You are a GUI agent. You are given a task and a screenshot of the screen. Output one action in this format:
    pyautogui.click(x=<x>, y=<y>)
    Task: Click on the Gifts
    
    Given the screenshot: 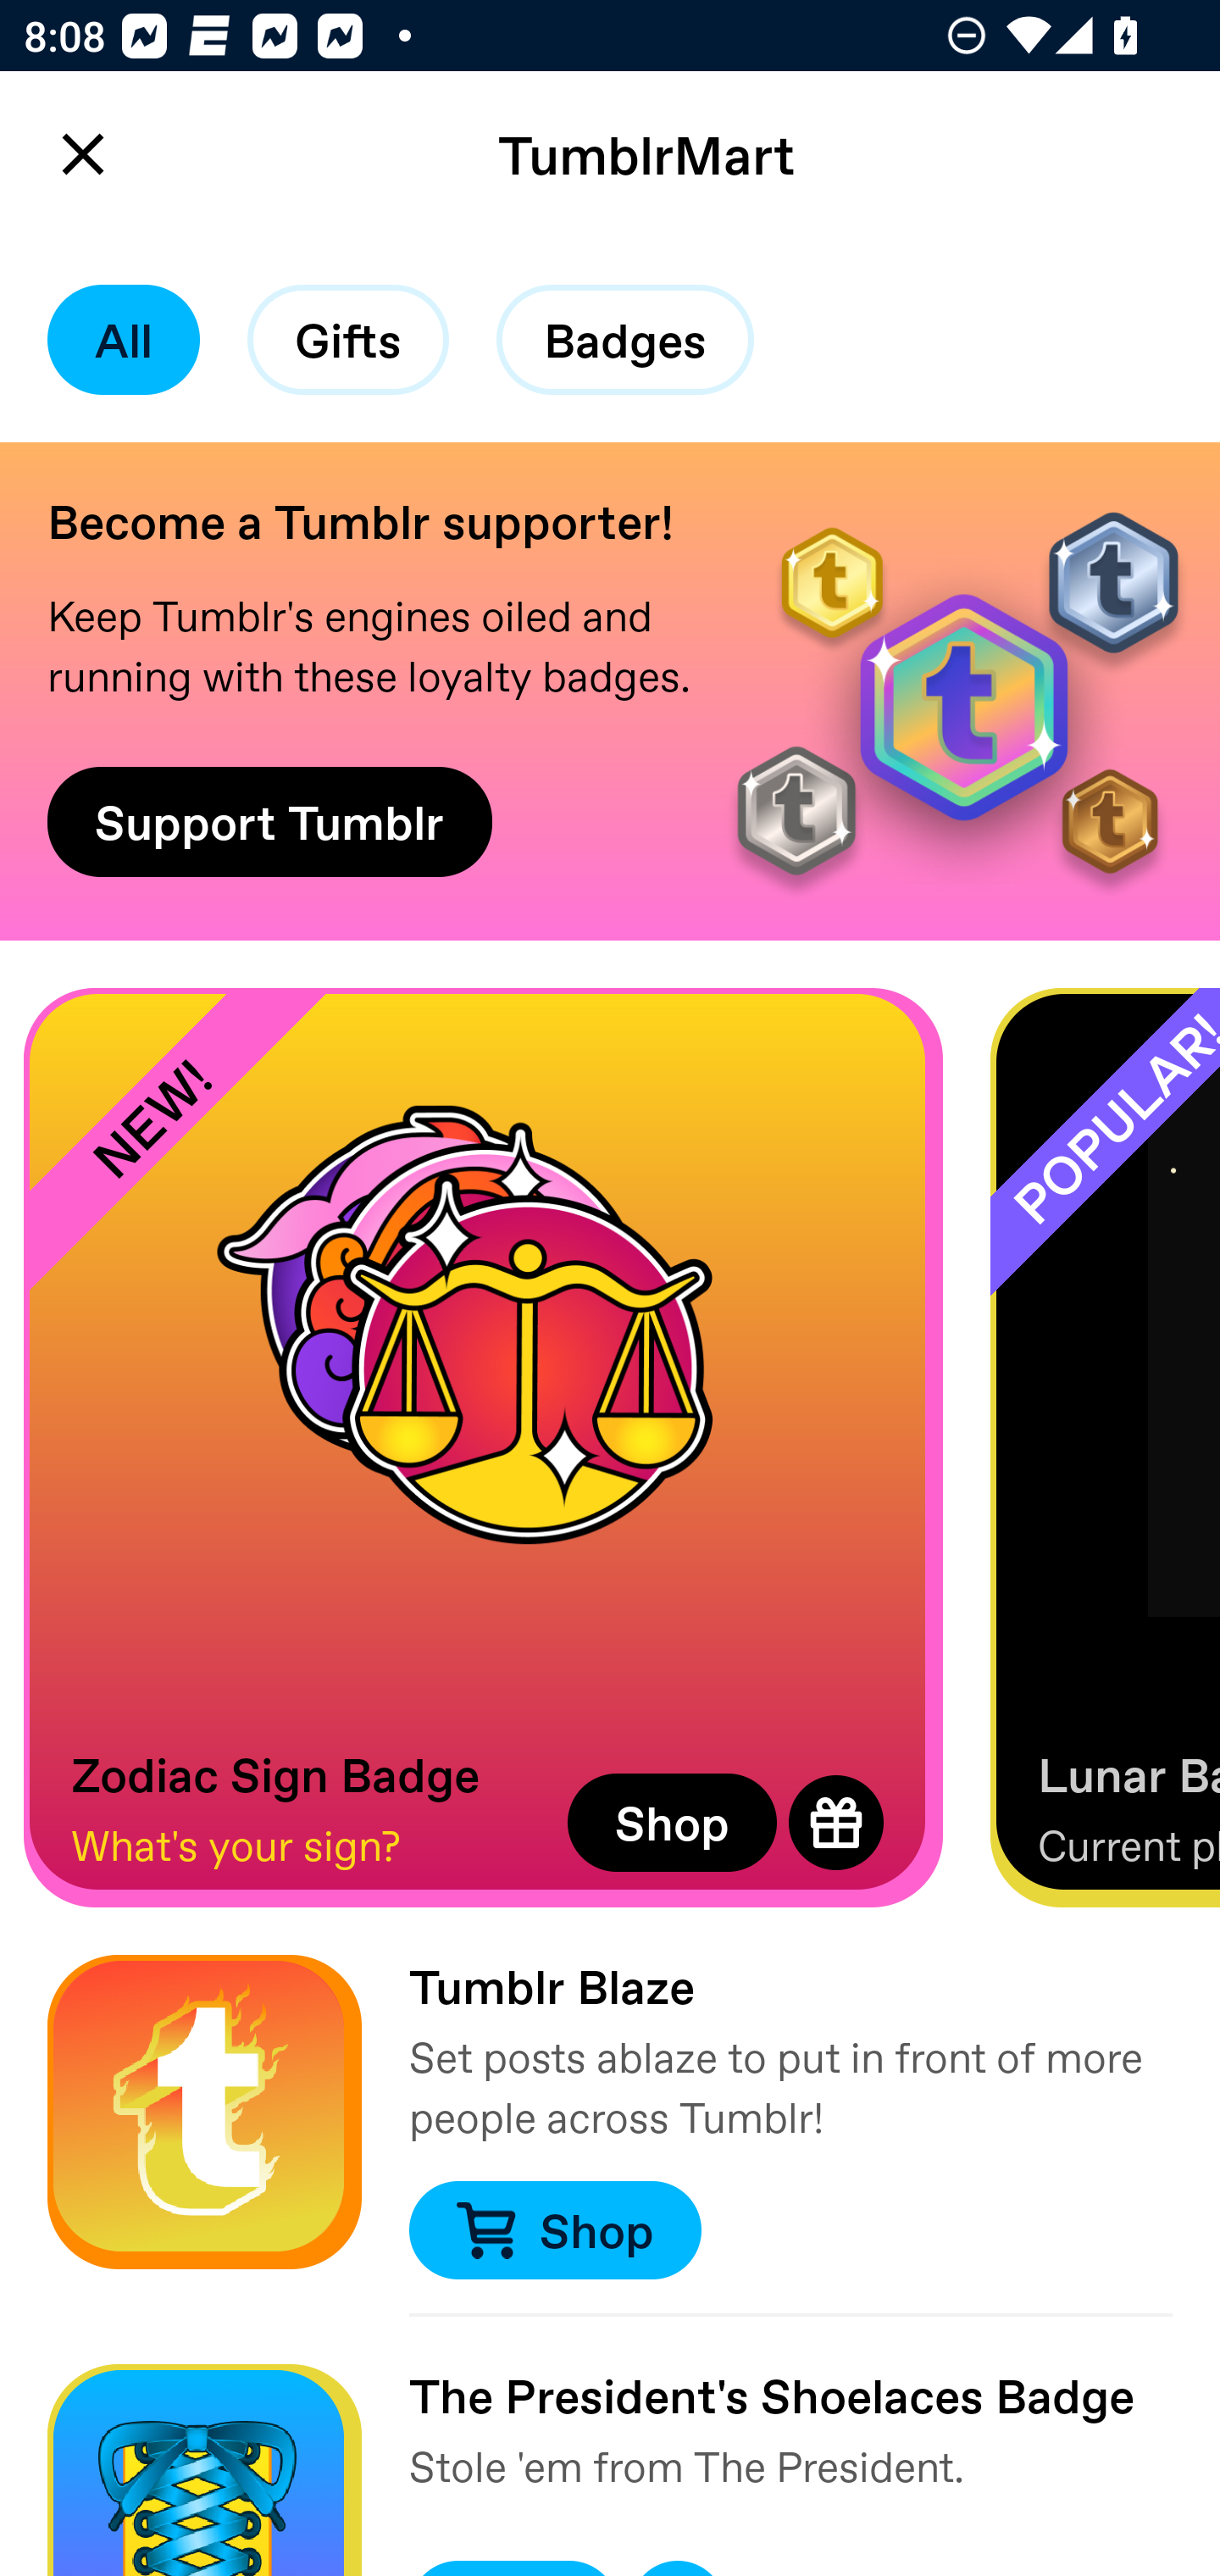 What is the action you would take?
    pyautogui.click(x=347, y=340)
    